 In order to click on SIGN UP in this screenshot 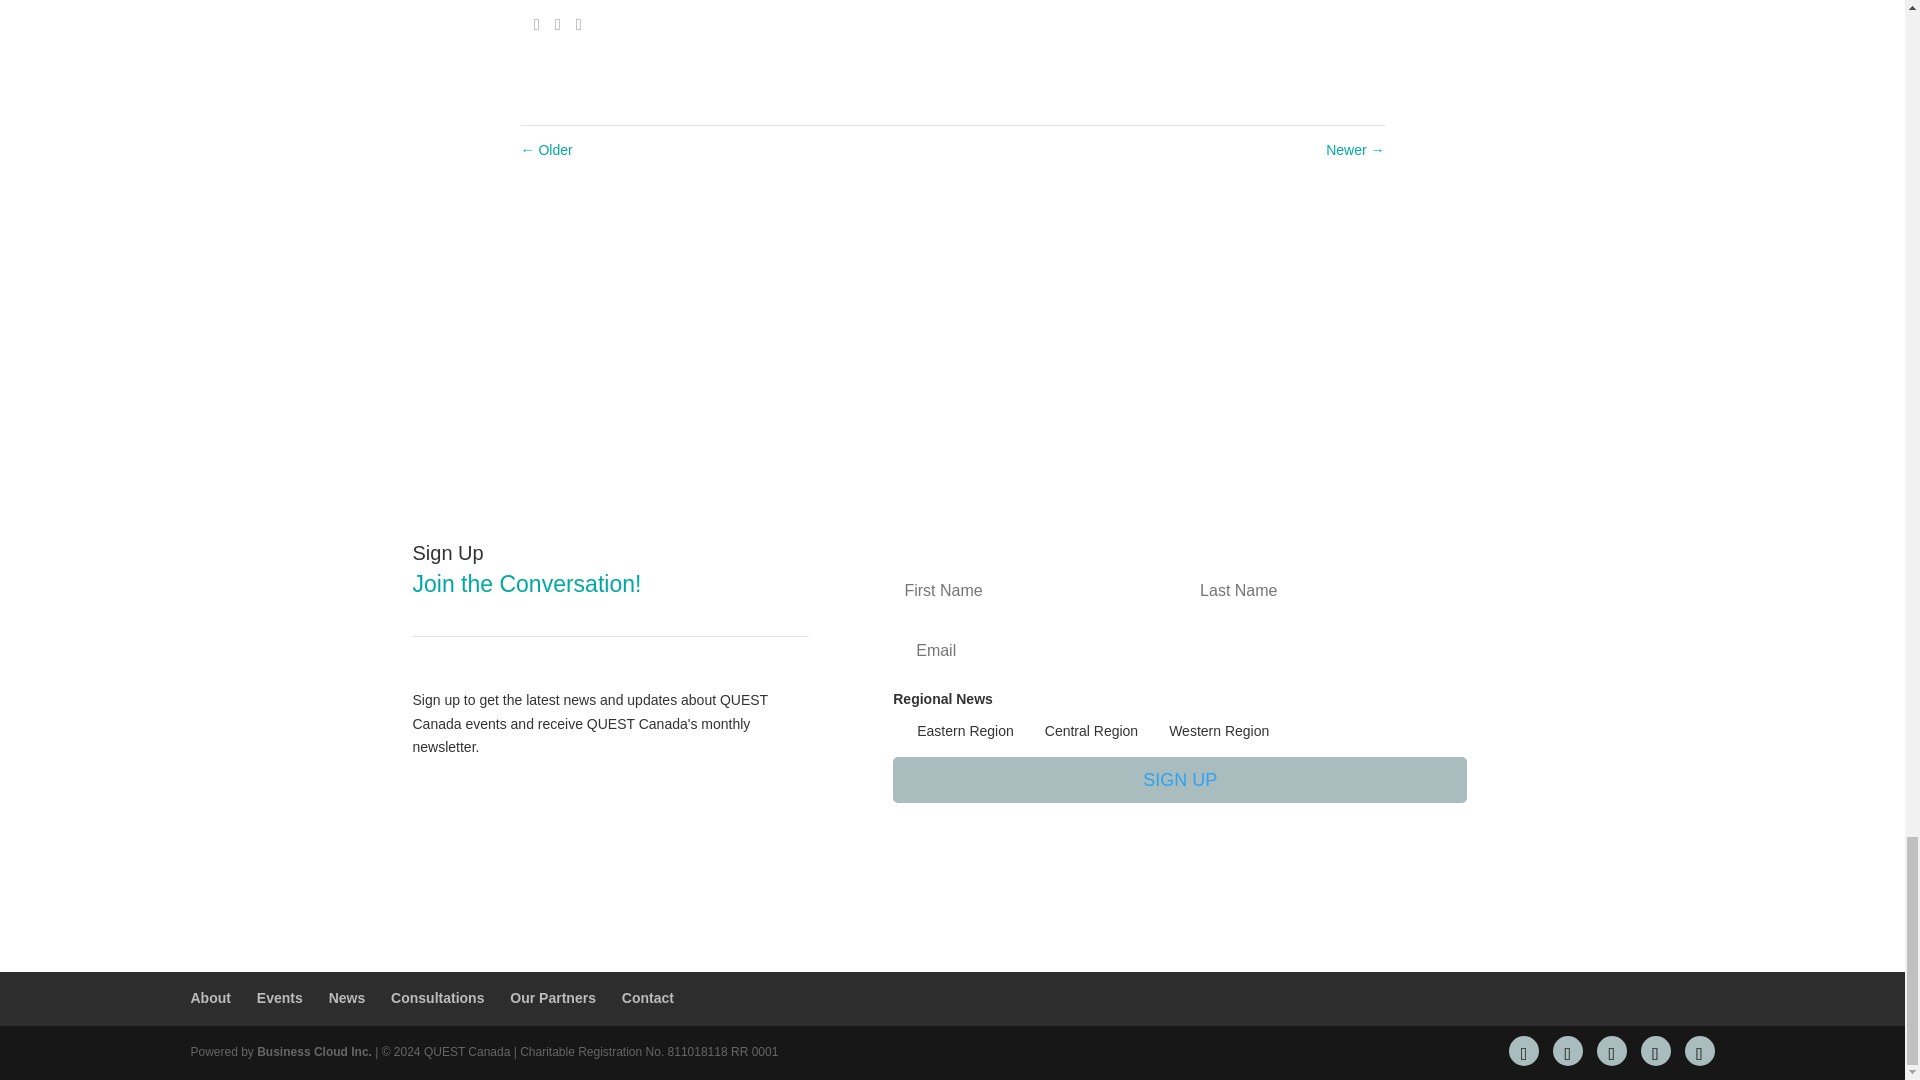, I will do `click(1179, 780)`.